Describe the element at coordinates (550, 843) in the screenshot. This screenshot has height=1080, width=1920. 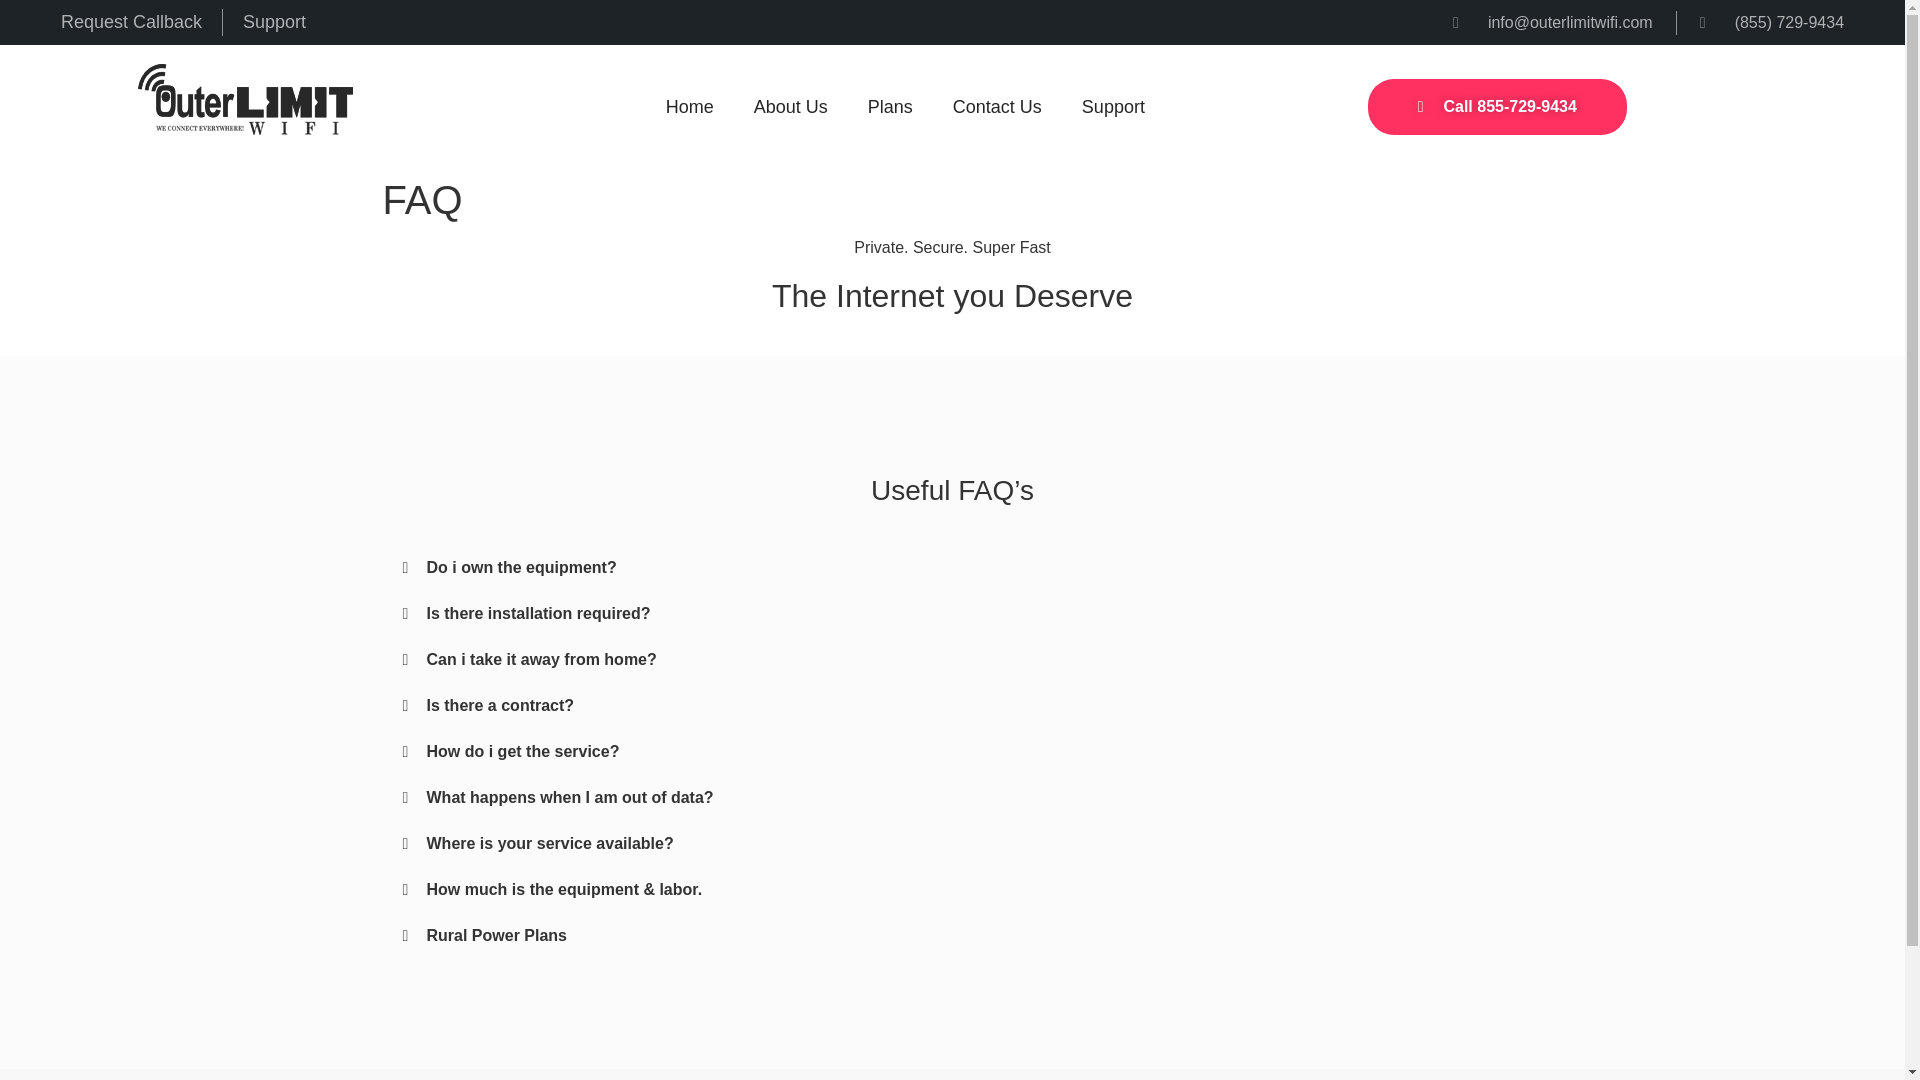
I see `Where is your service available?` at that location.